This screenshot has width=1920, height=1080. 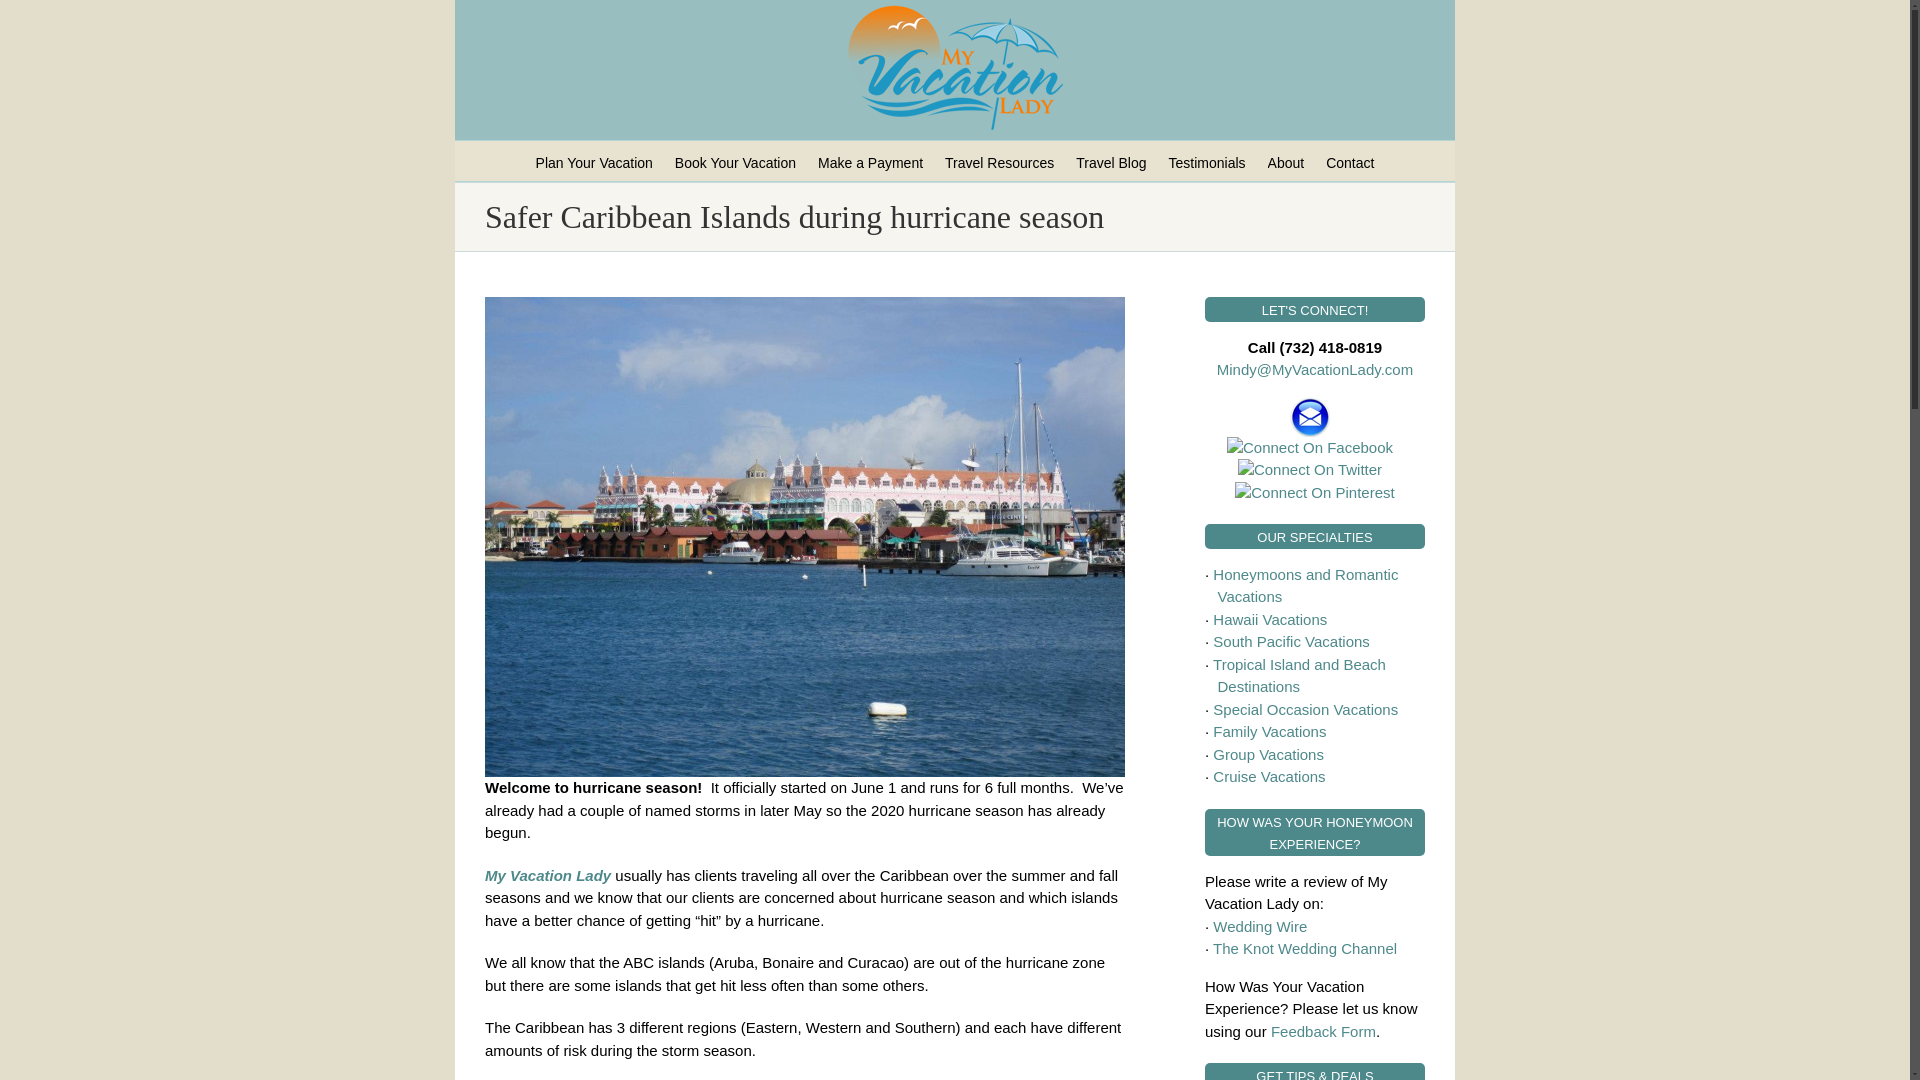 What do you see at coordinates (1270, 618) in the screenshot?
I see `Hawaiian Vacation, Hawaii Vacation` at bounding box center [1270, 618].